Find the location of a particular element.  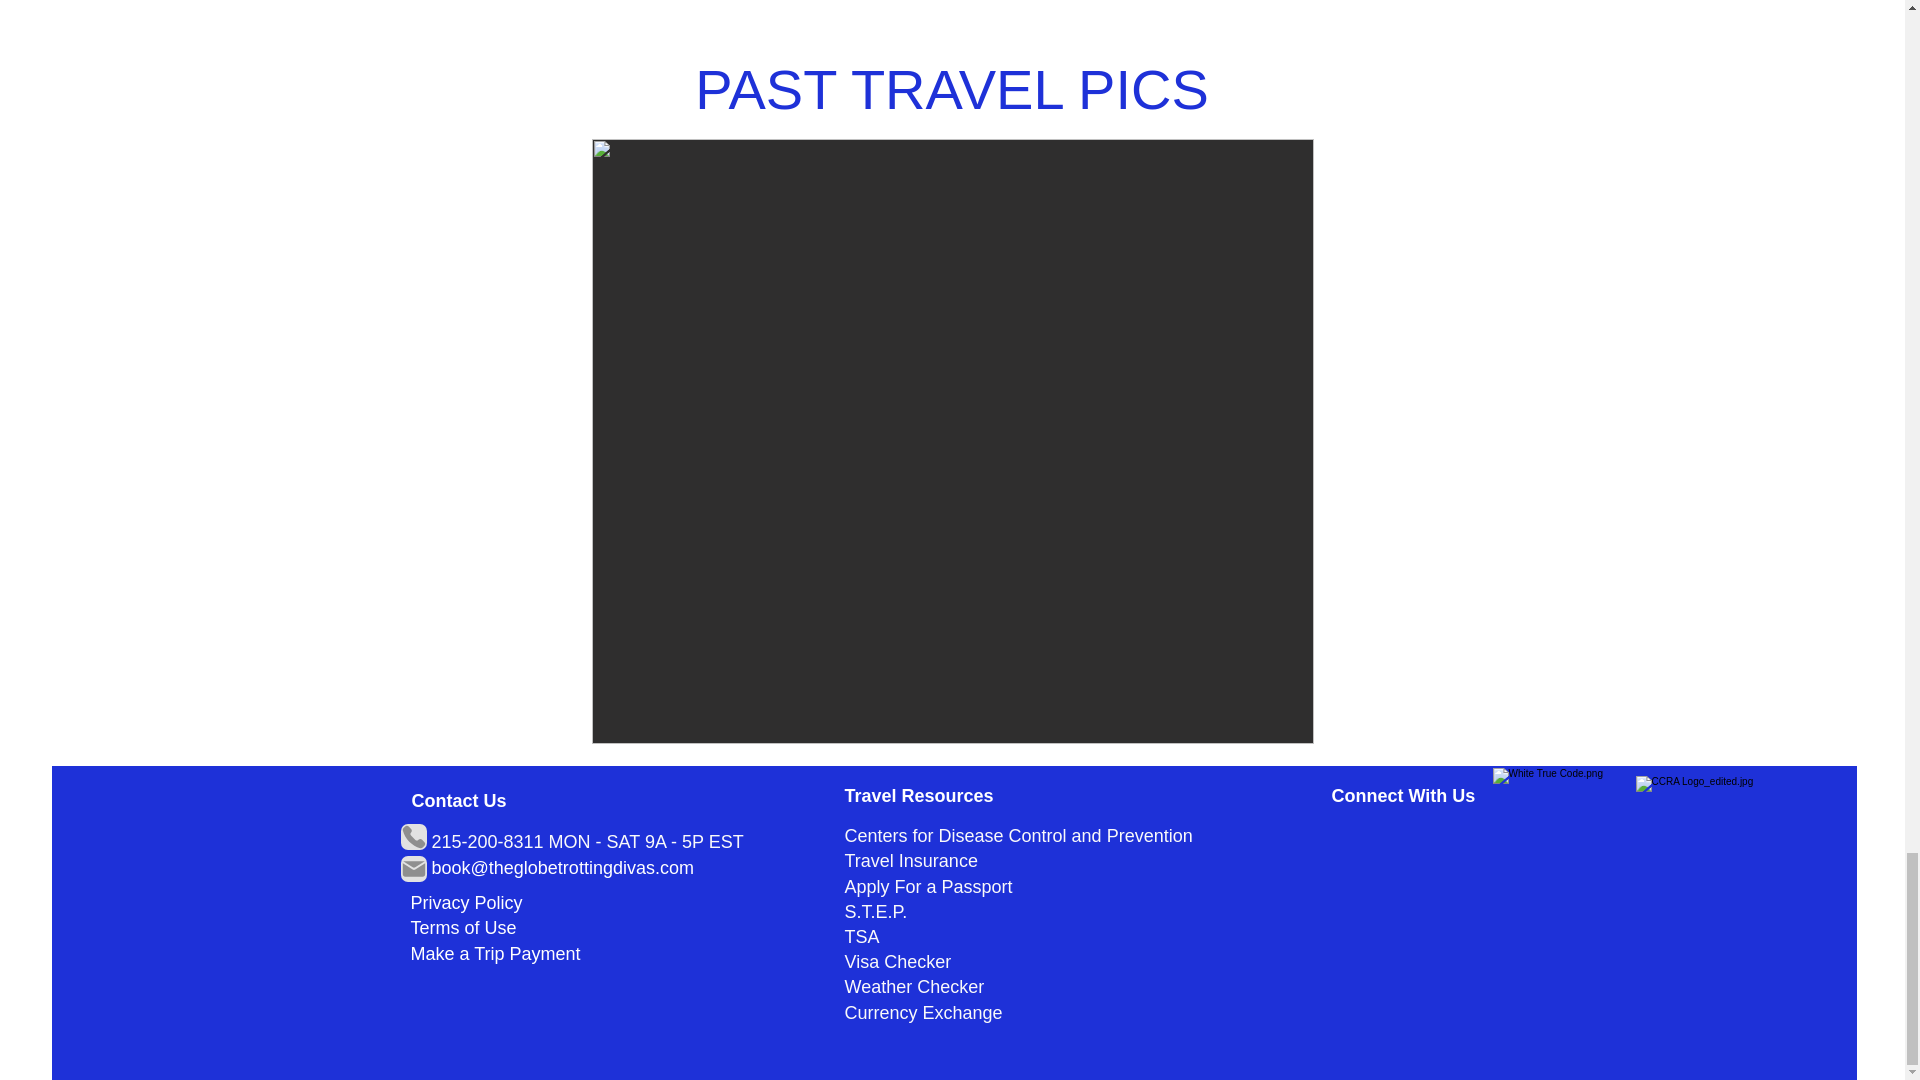

Visa Checker is located at coordinates (897, 962).